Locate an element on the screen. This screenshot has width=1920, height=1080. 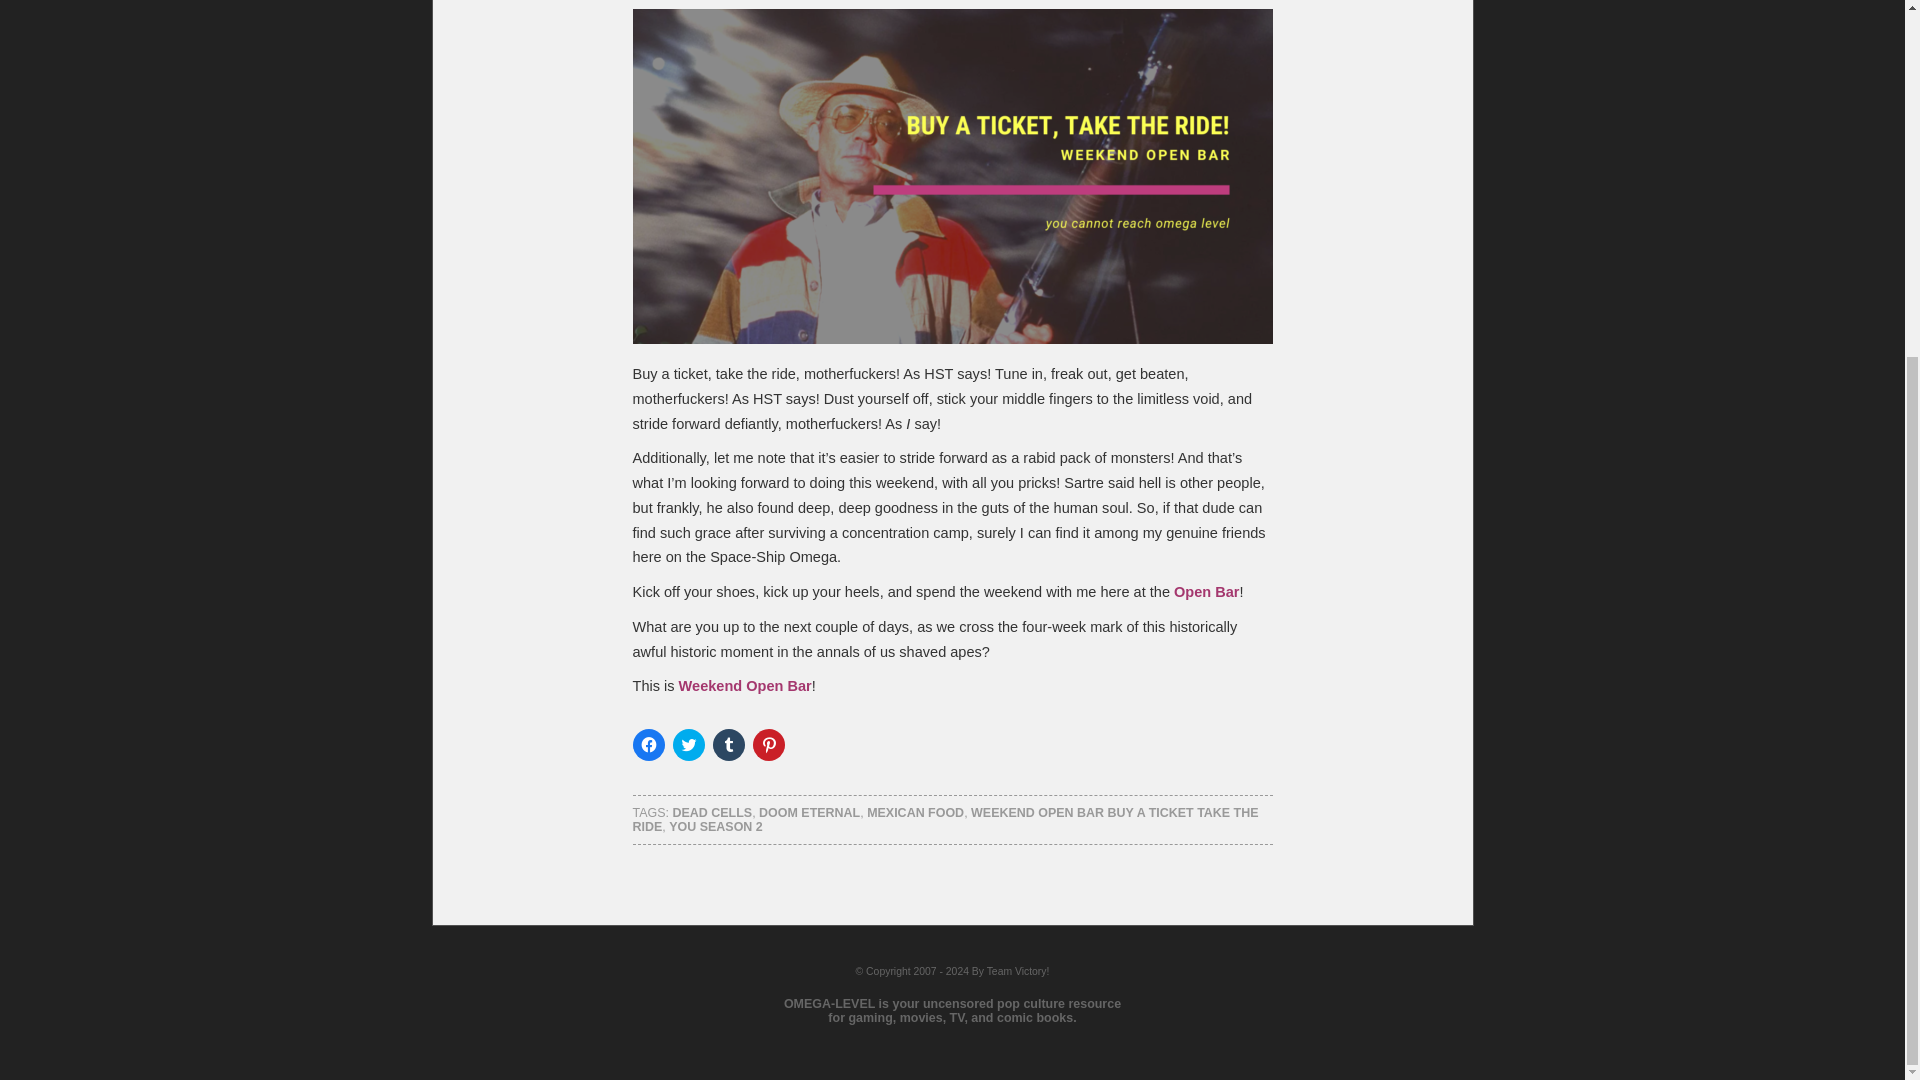
Weekend Open Bar is located at coordinates (746, 686).